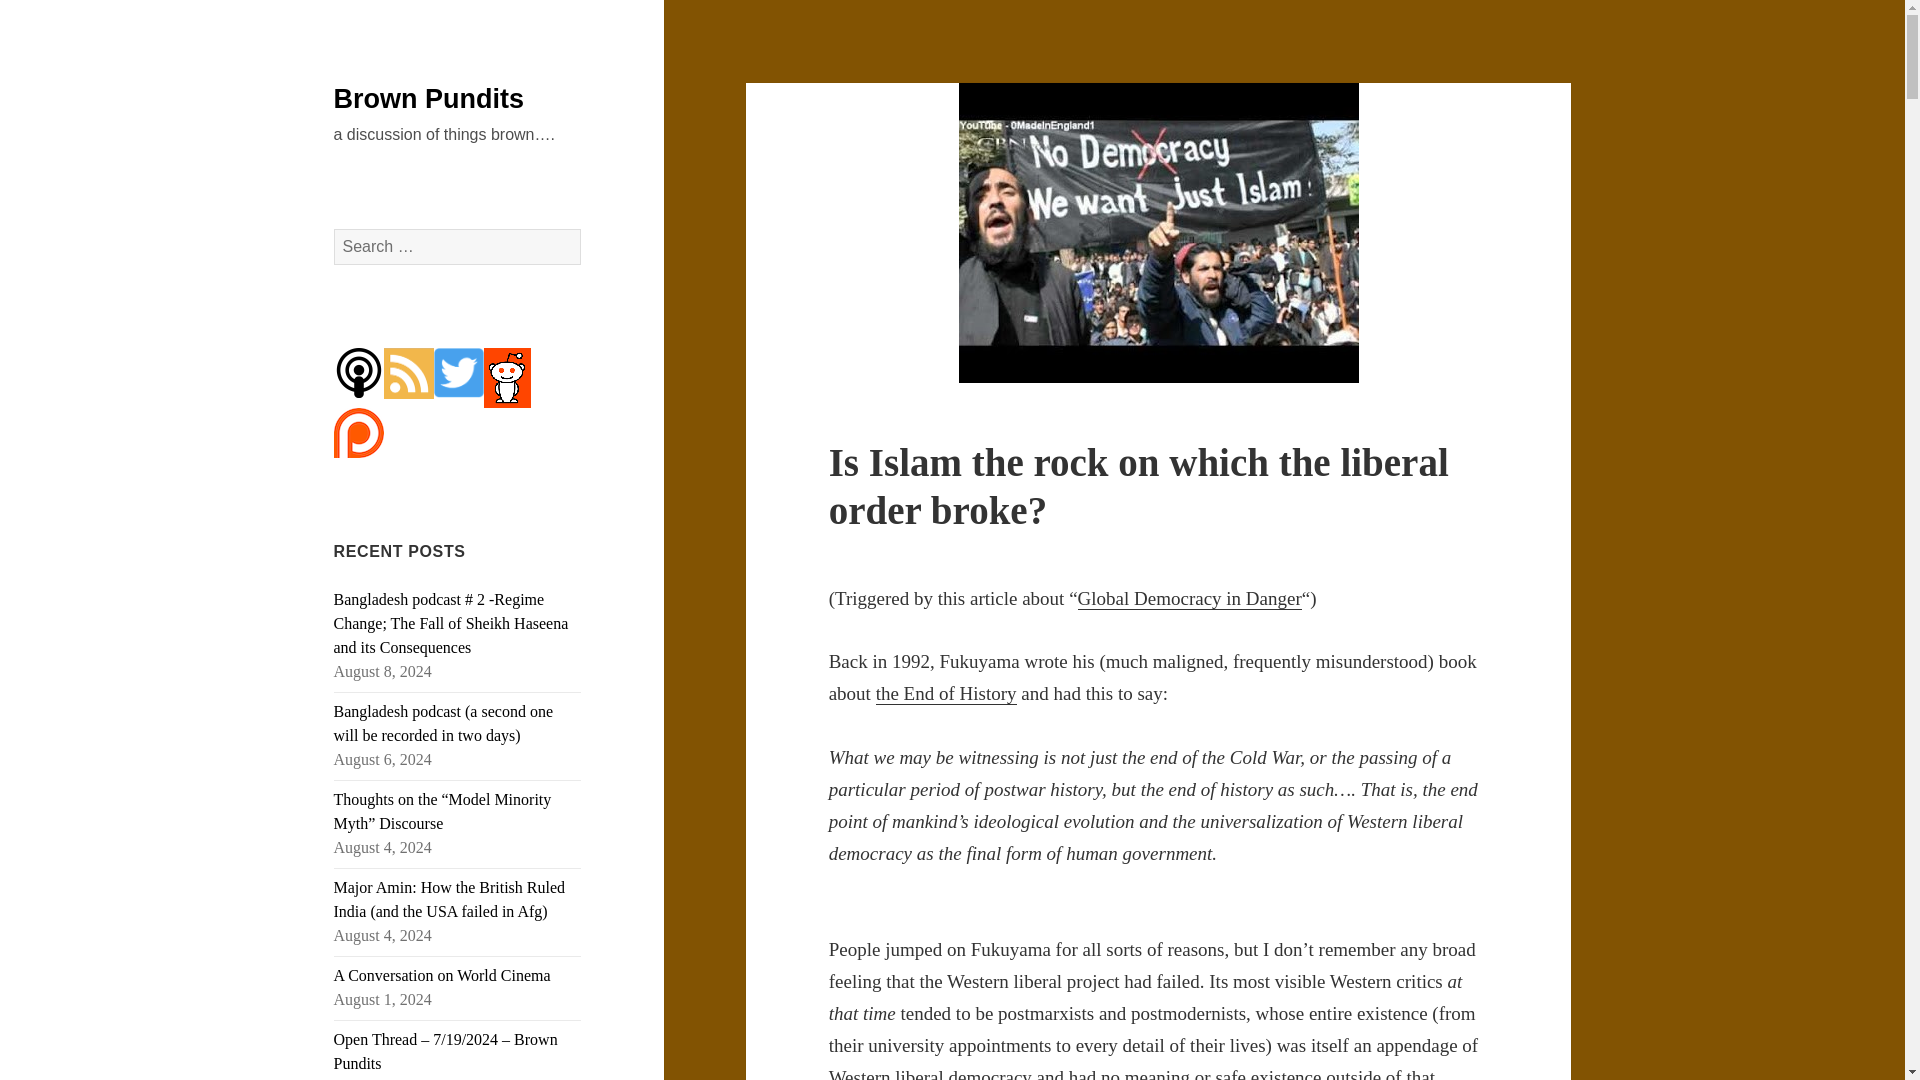  What do you see at coordinates (429, 99) in the screenshot?
I see `Brown Pundits` at bounding box center [429, 99].